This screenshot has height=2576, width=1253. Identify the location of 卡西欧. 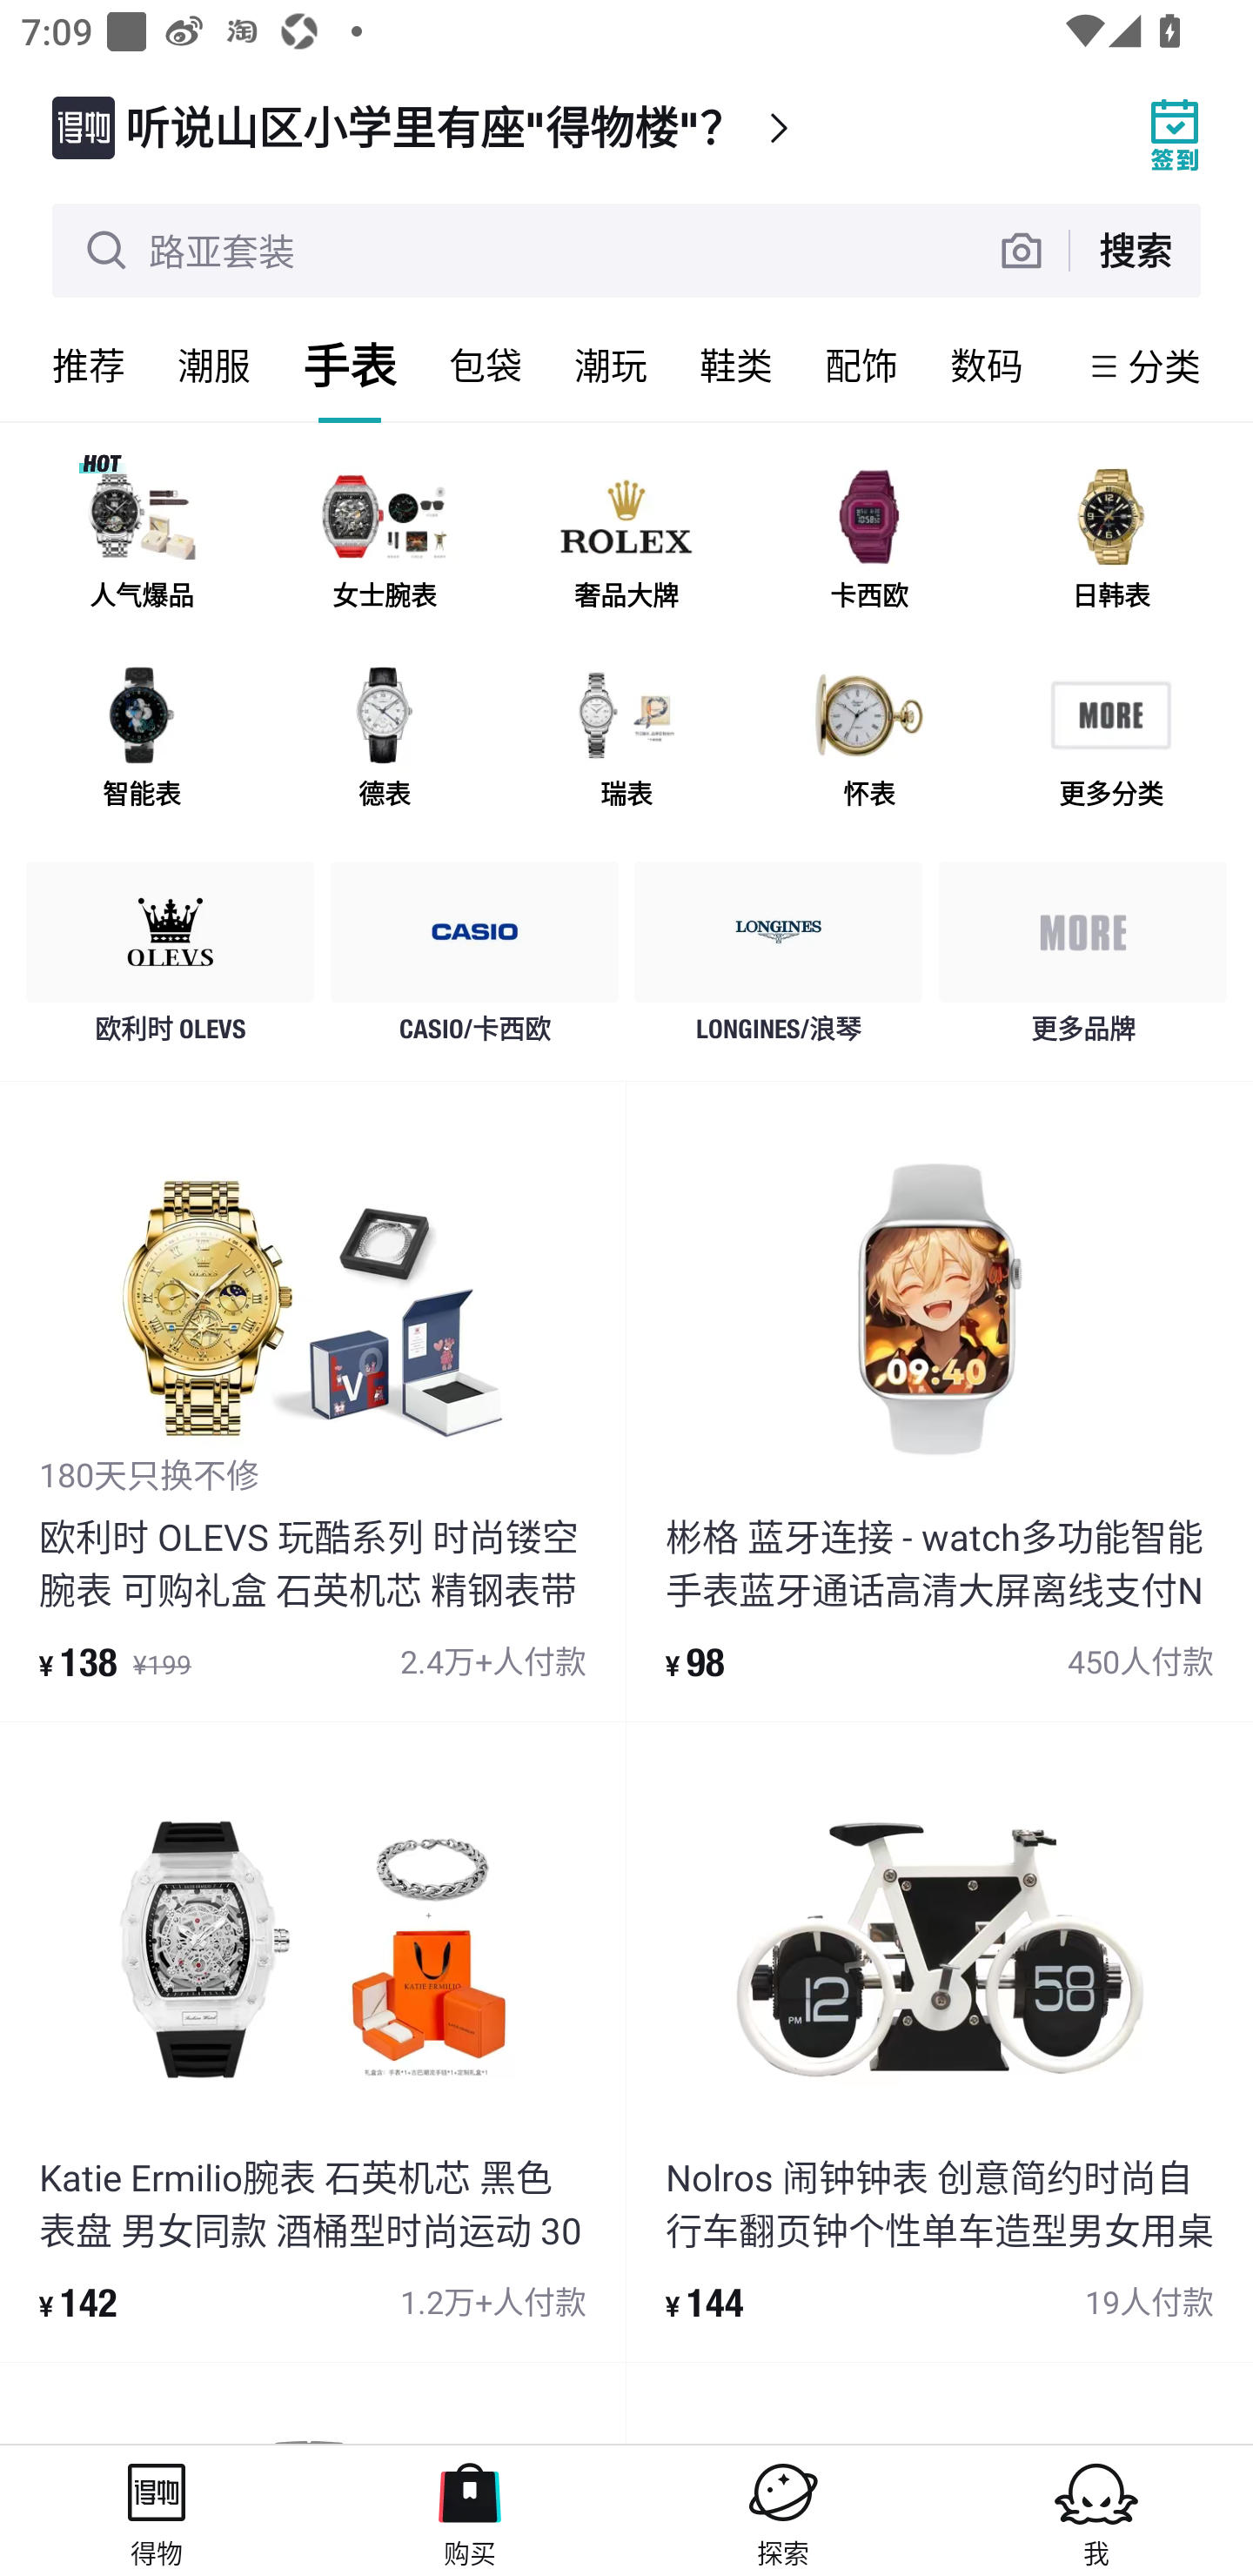
(868, 542).